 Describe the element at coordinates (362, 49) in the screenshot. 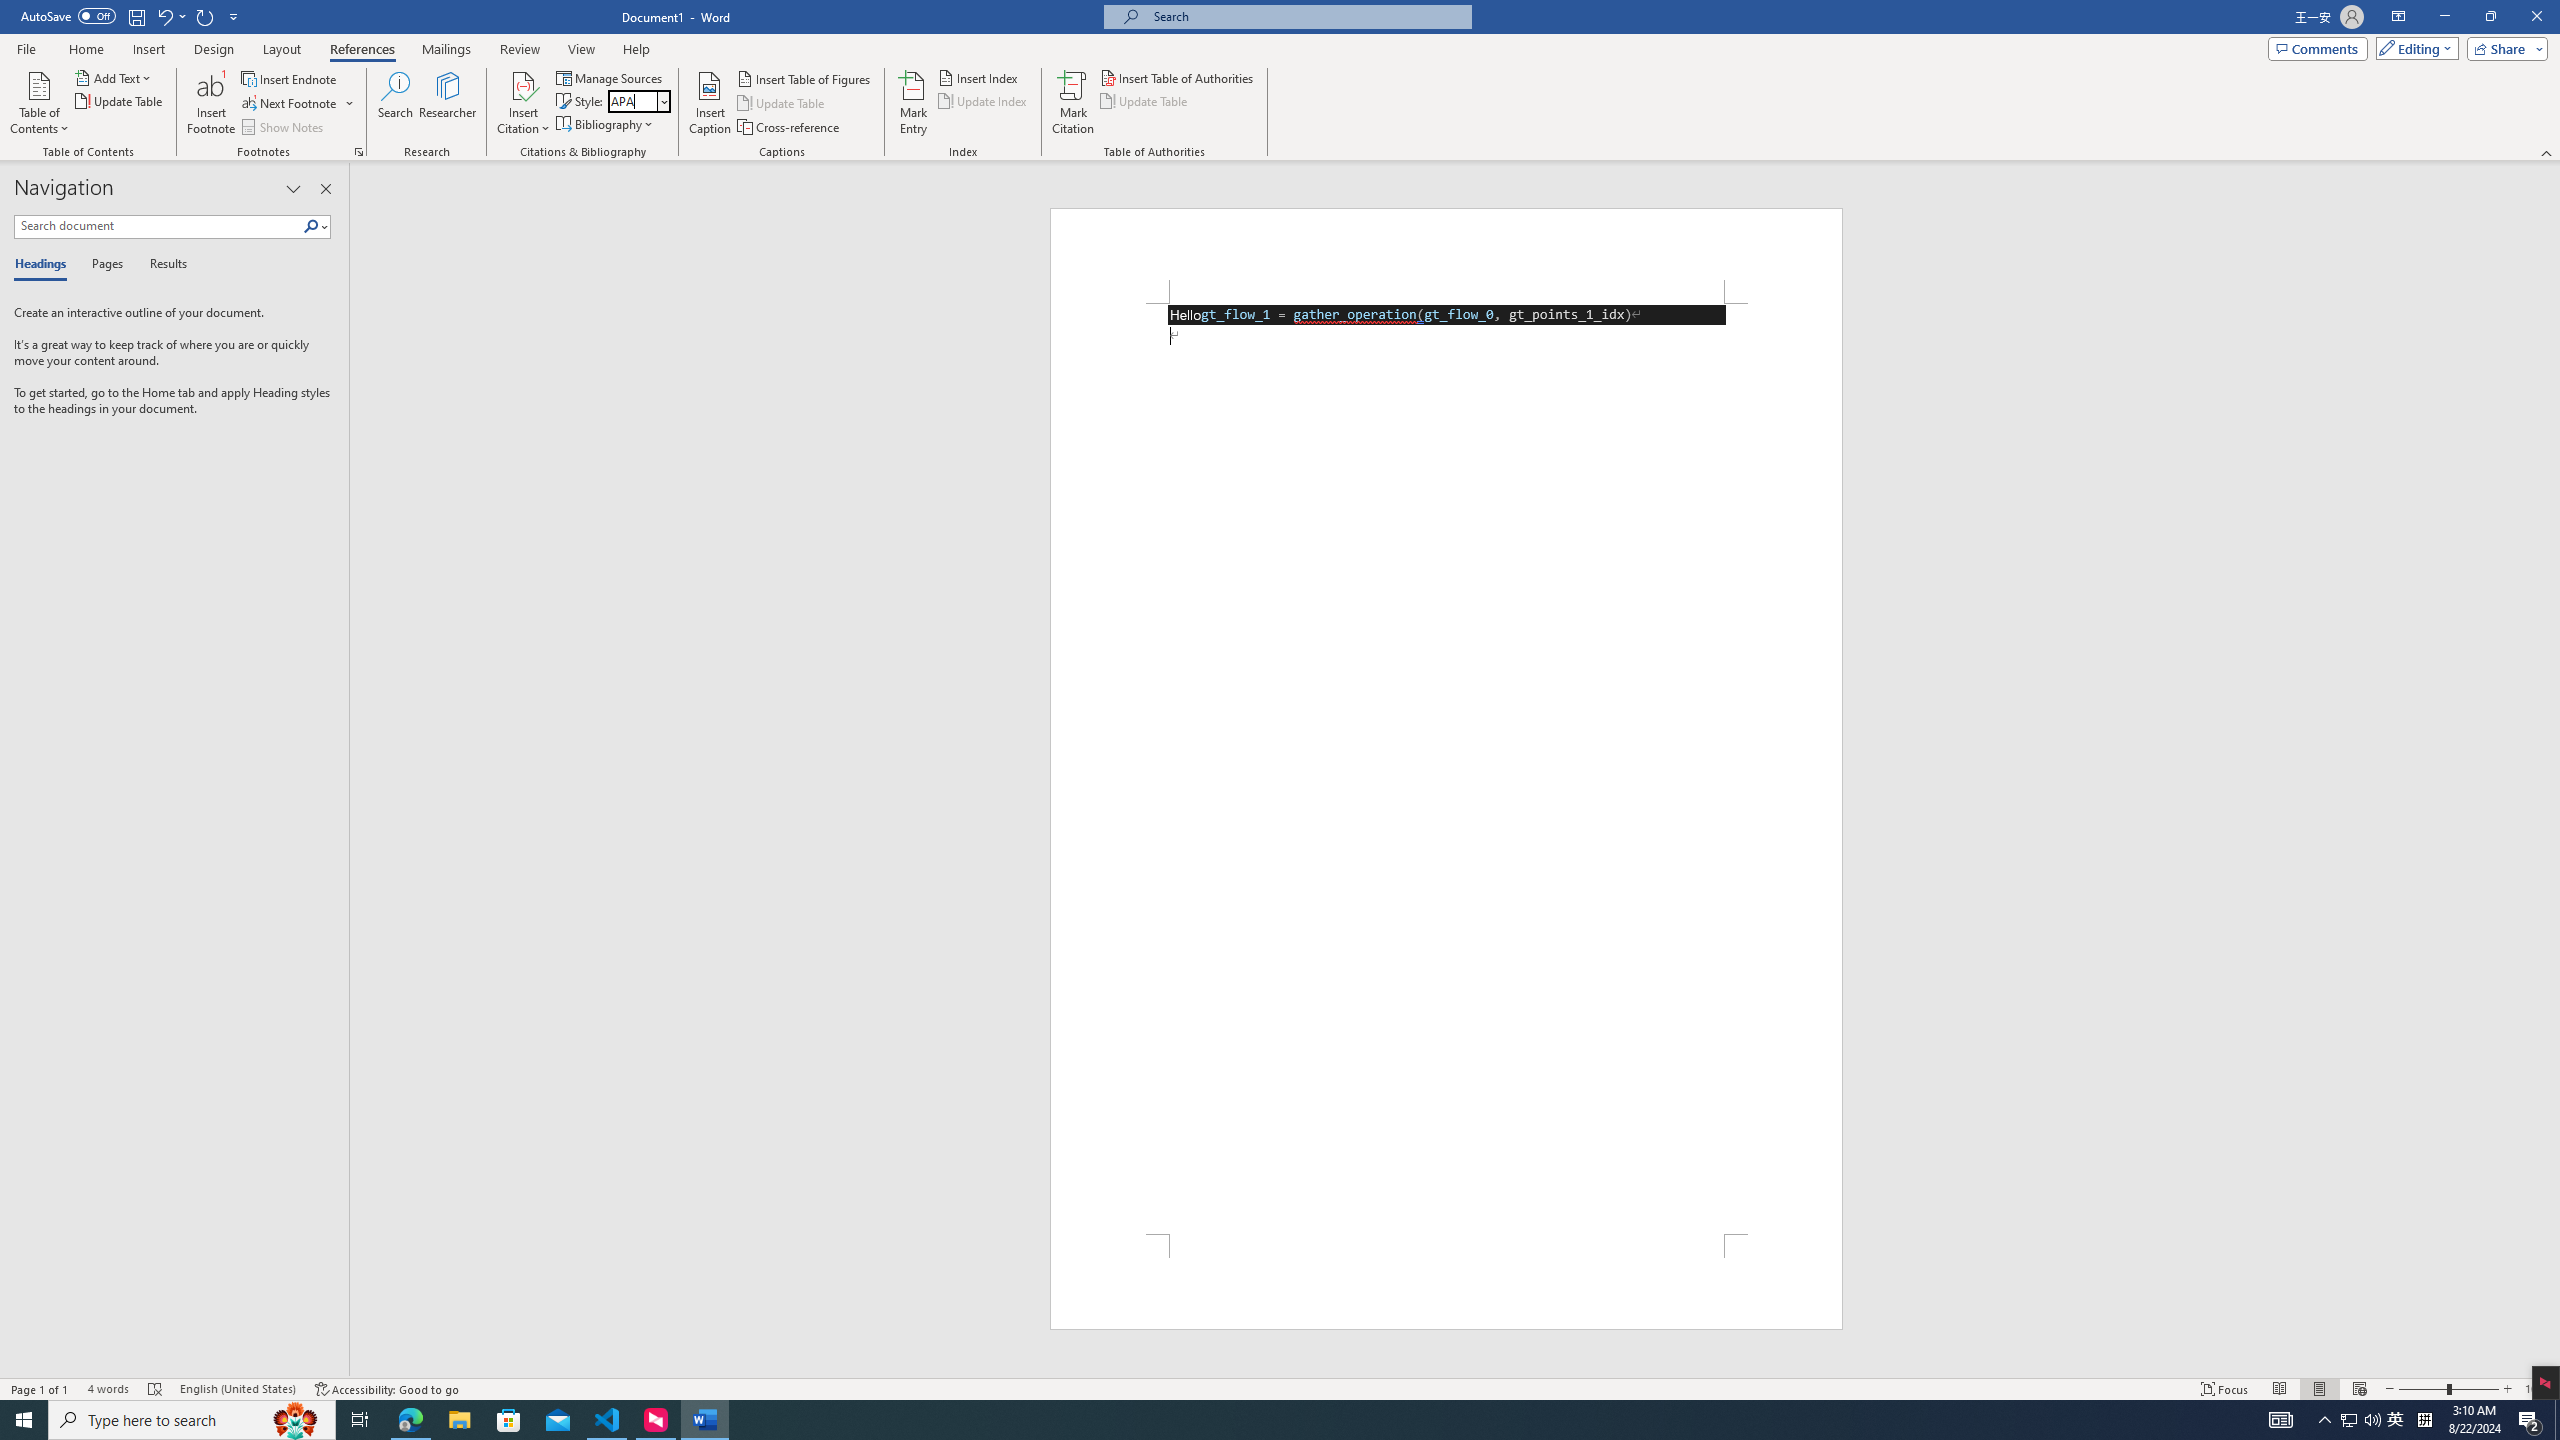

I see `References` at that location.